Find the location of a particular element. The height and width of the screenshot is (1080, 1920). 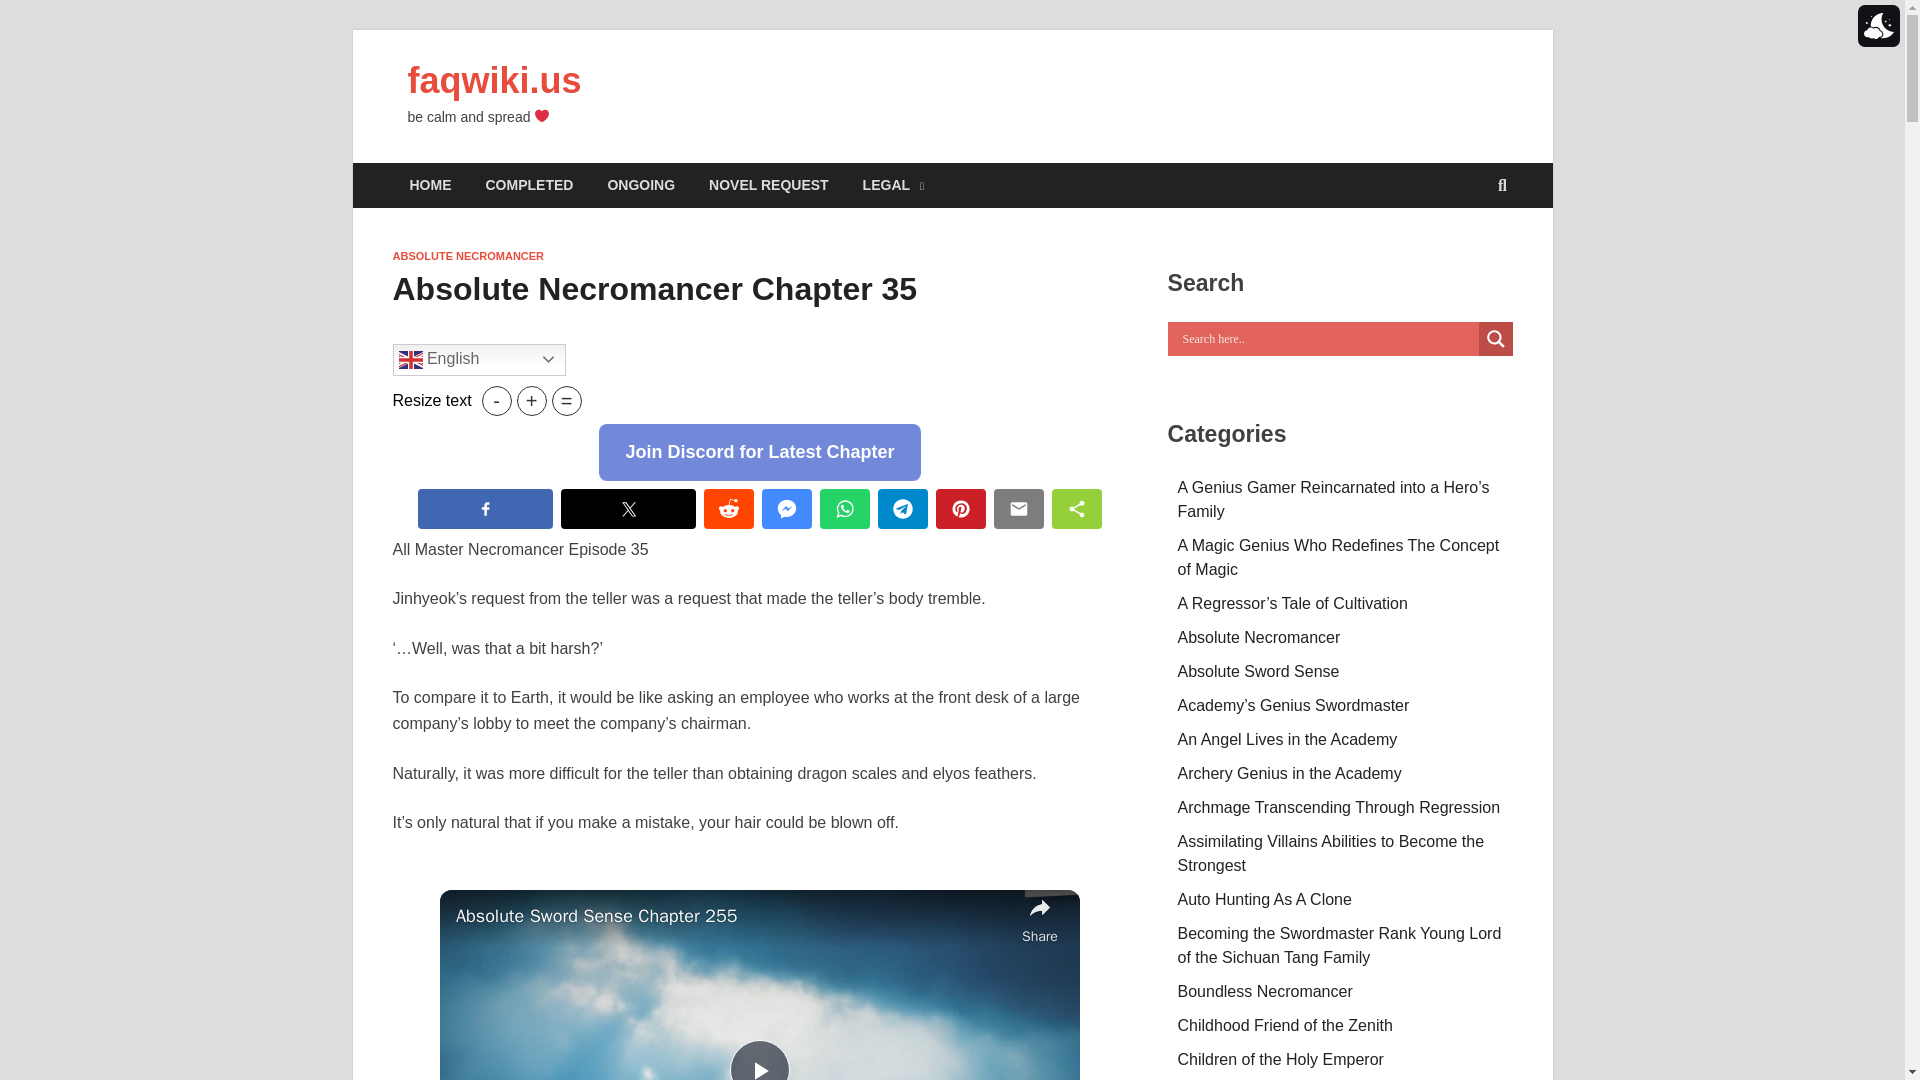

HOME is located at coordinates (430, 186).